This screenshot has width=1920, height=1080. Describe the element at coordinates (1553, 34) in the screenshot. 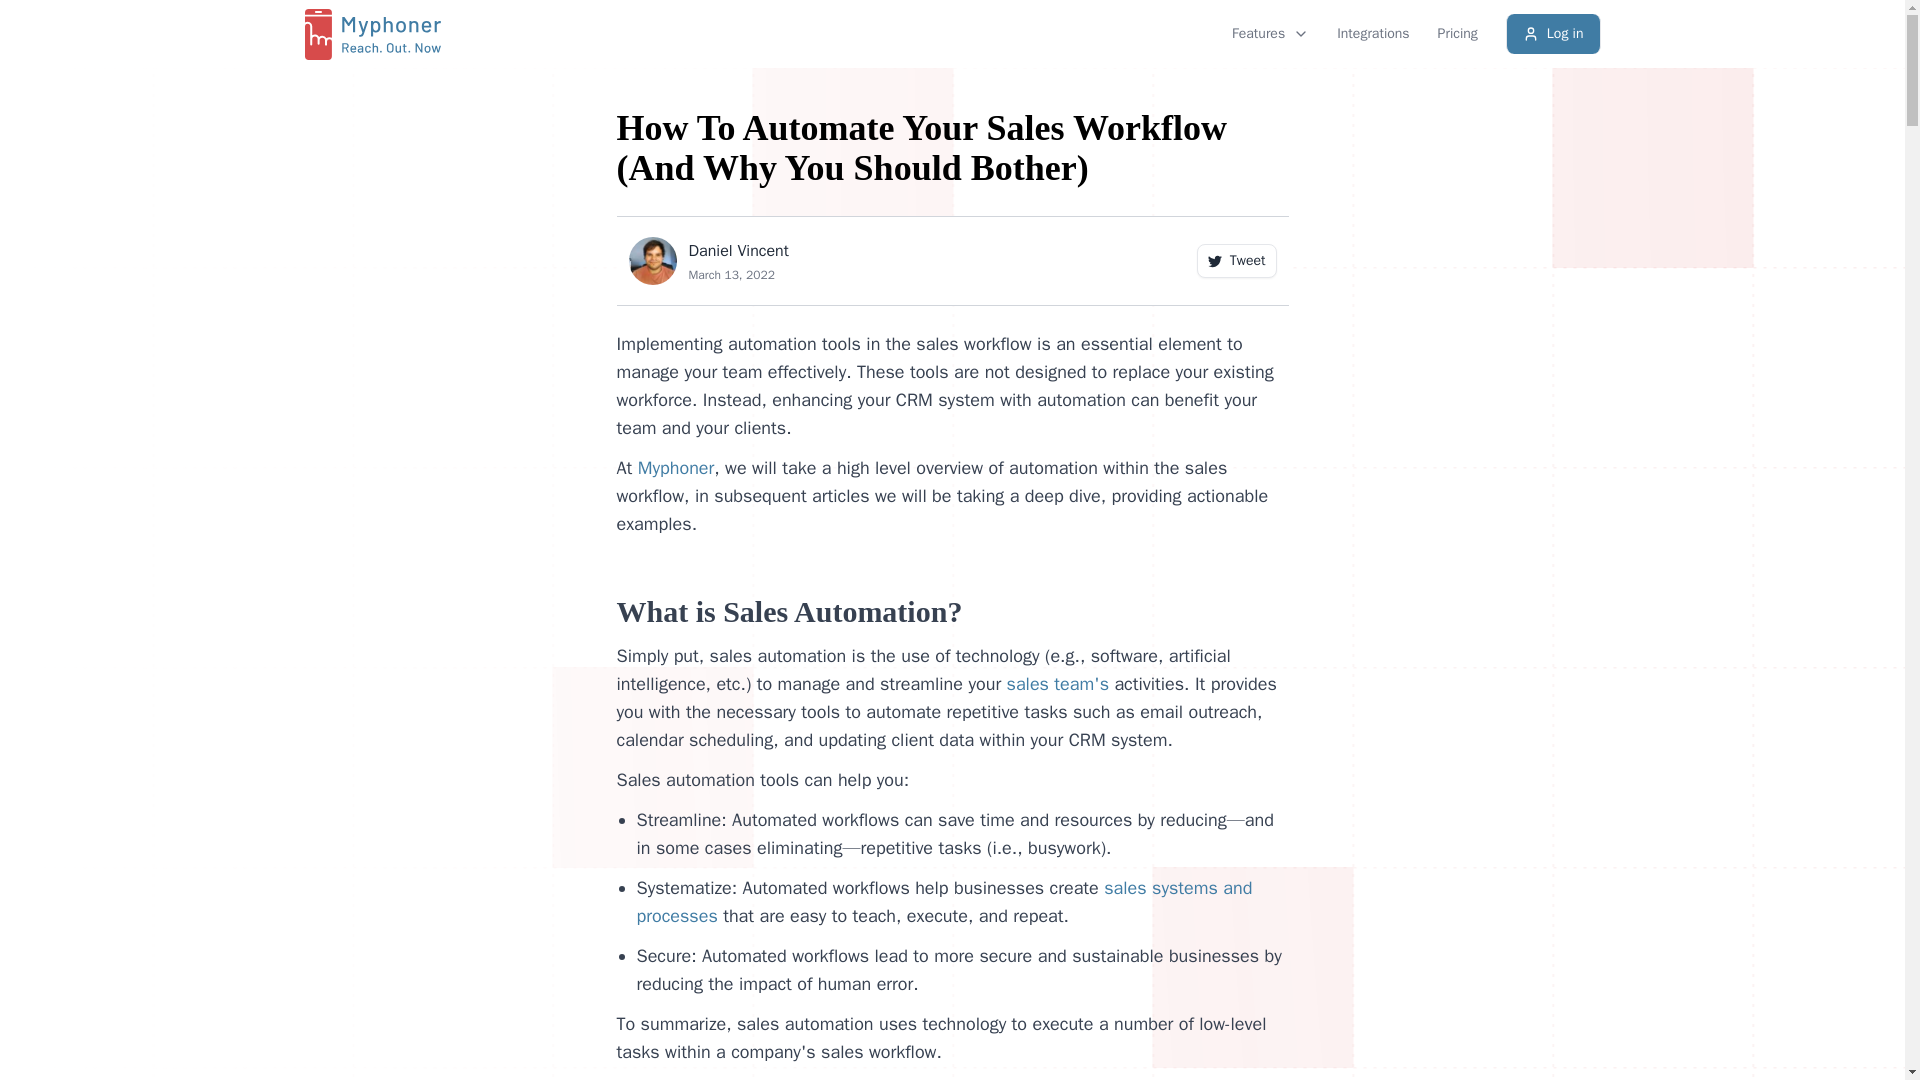

I see `Integrations` at that location.